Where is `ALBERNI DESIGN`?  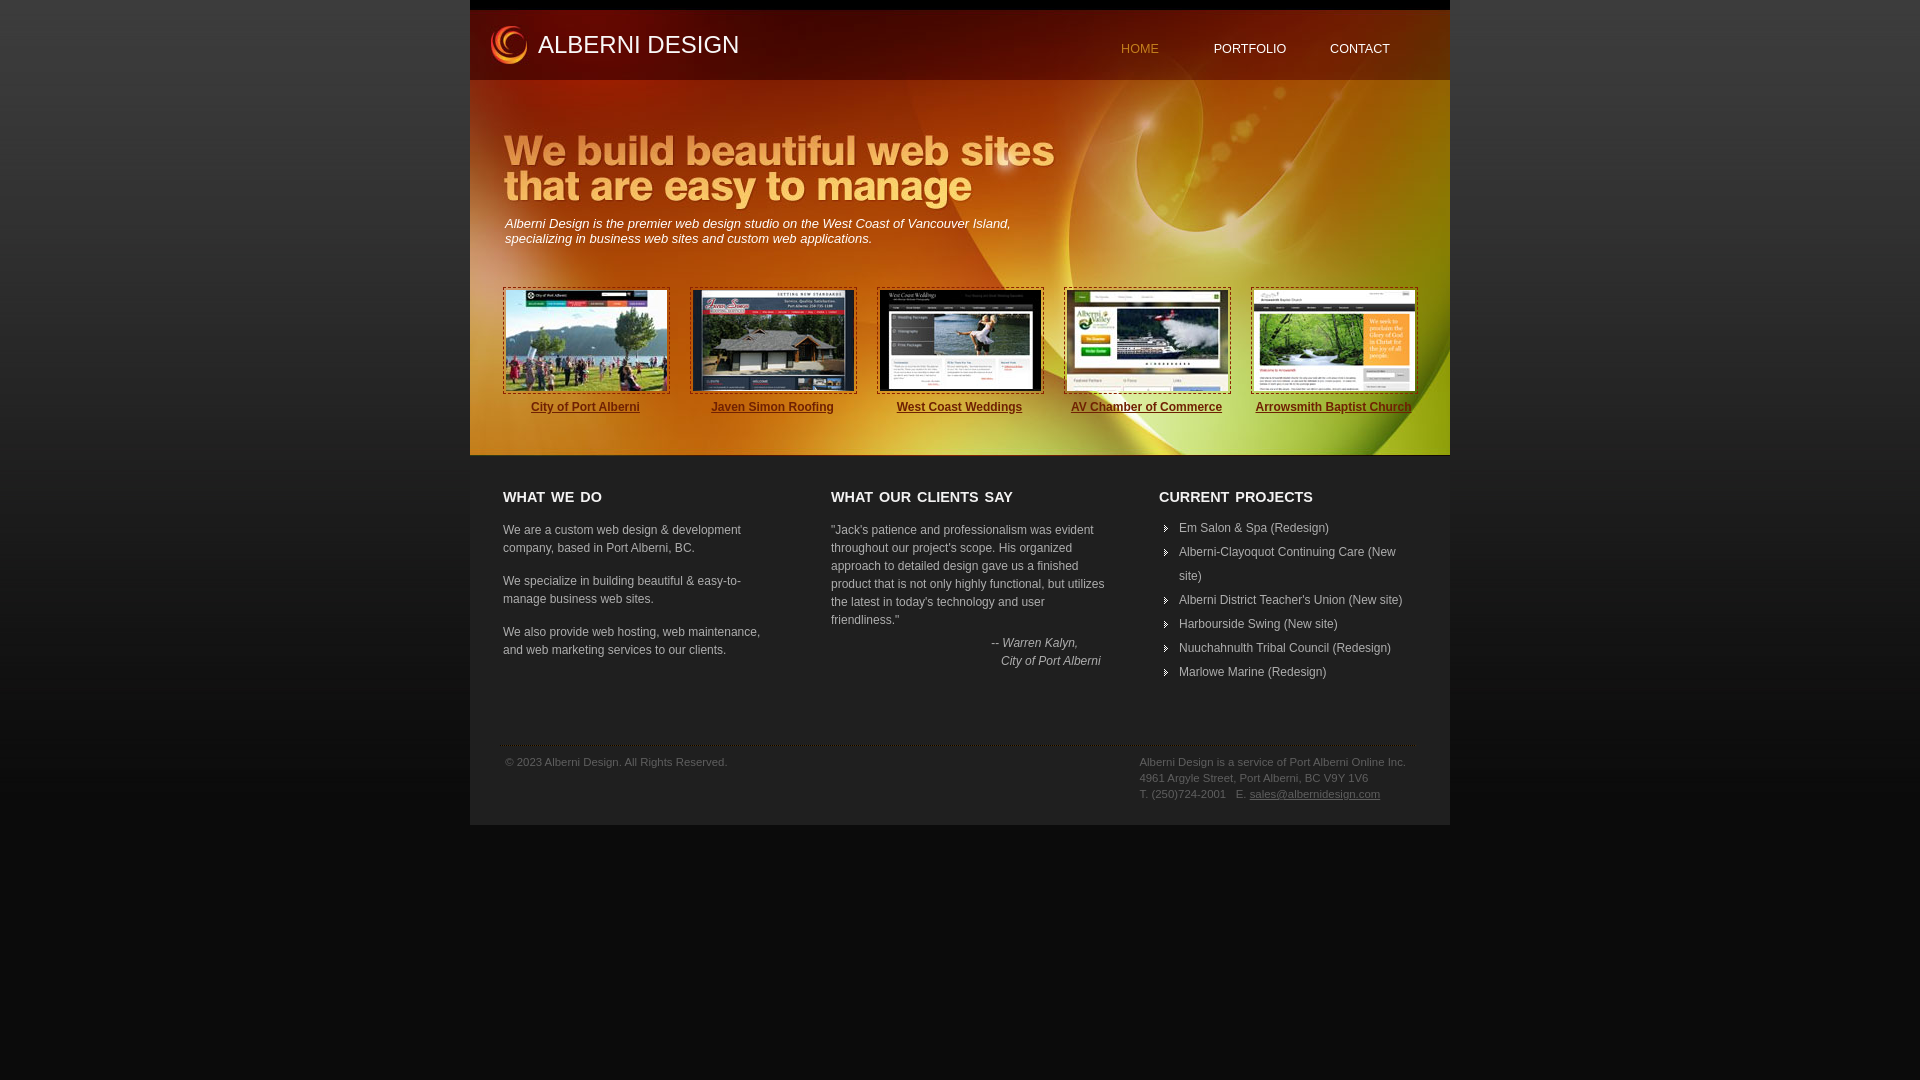 ALBERNI DESIGN is located at coordinates (638, 44).